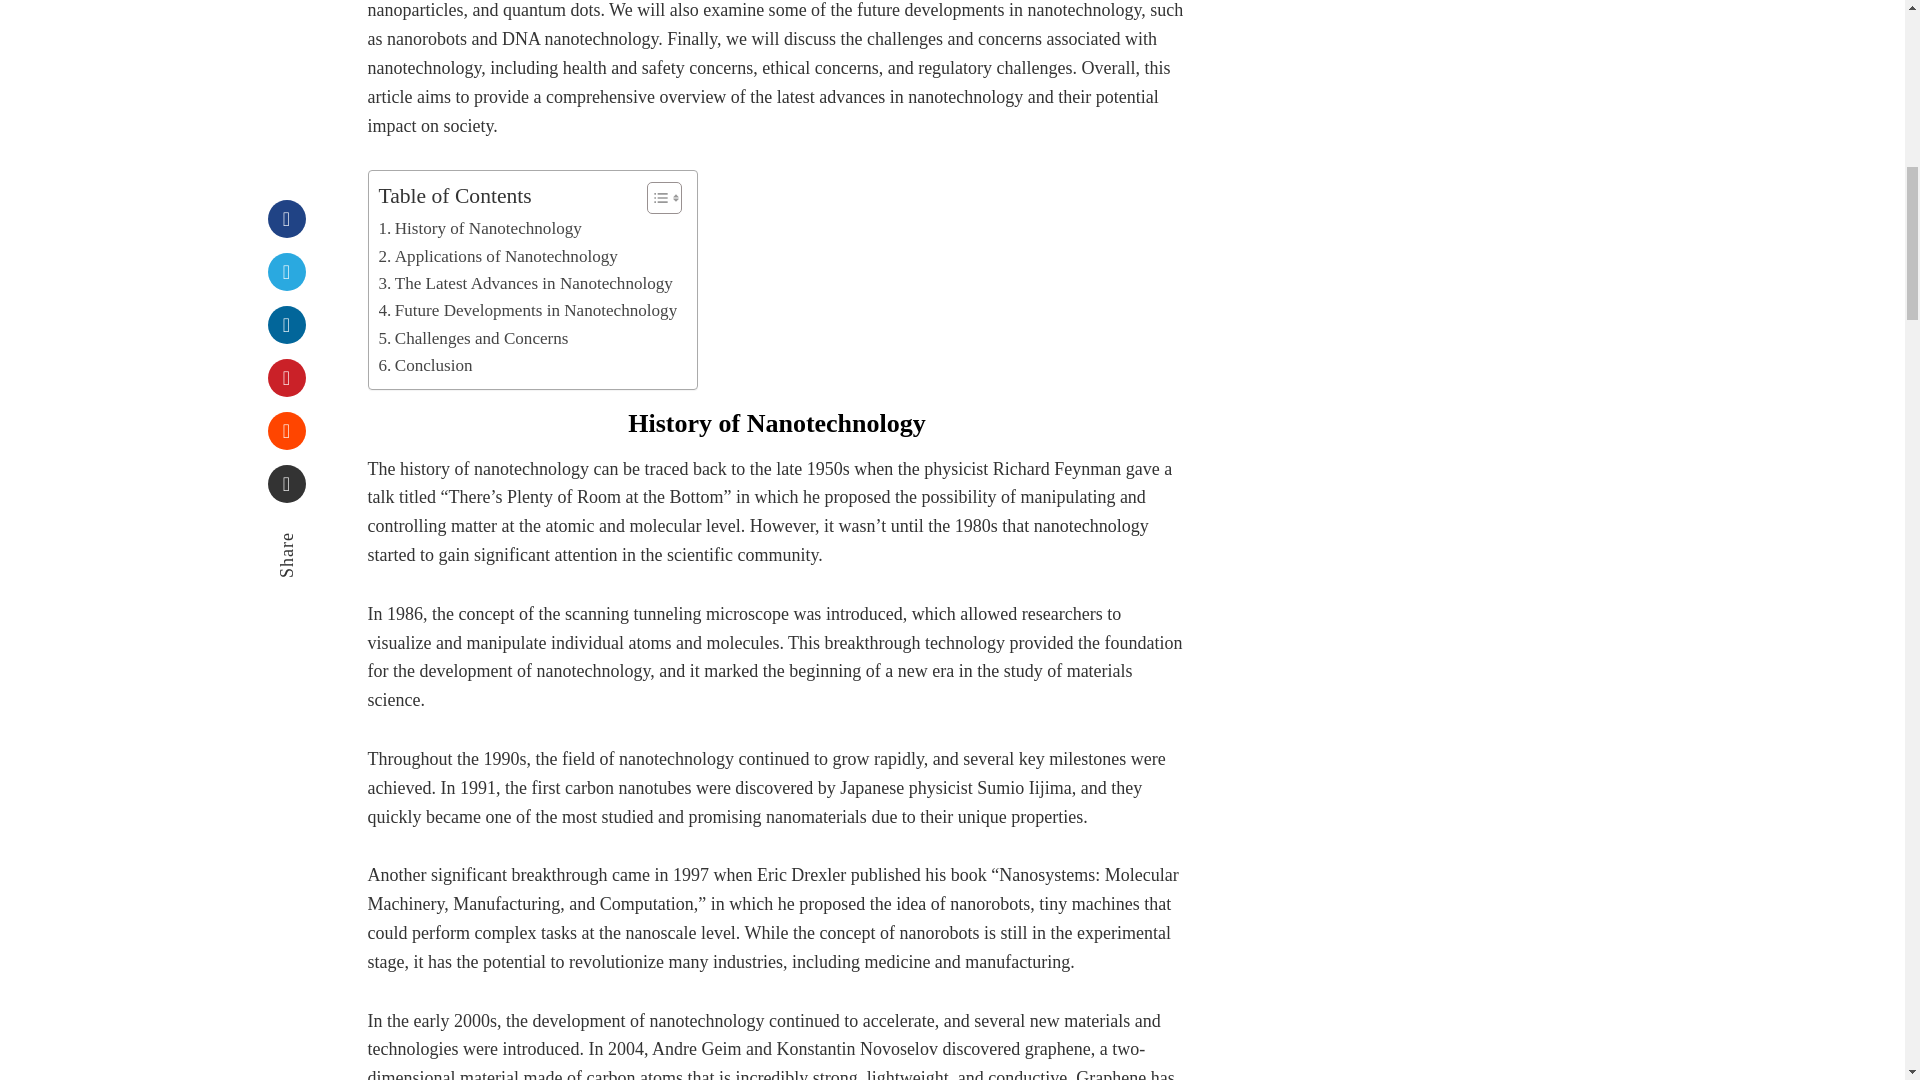  I want to click on The Latest Advances in Nanotechnology, so click(525, 284).